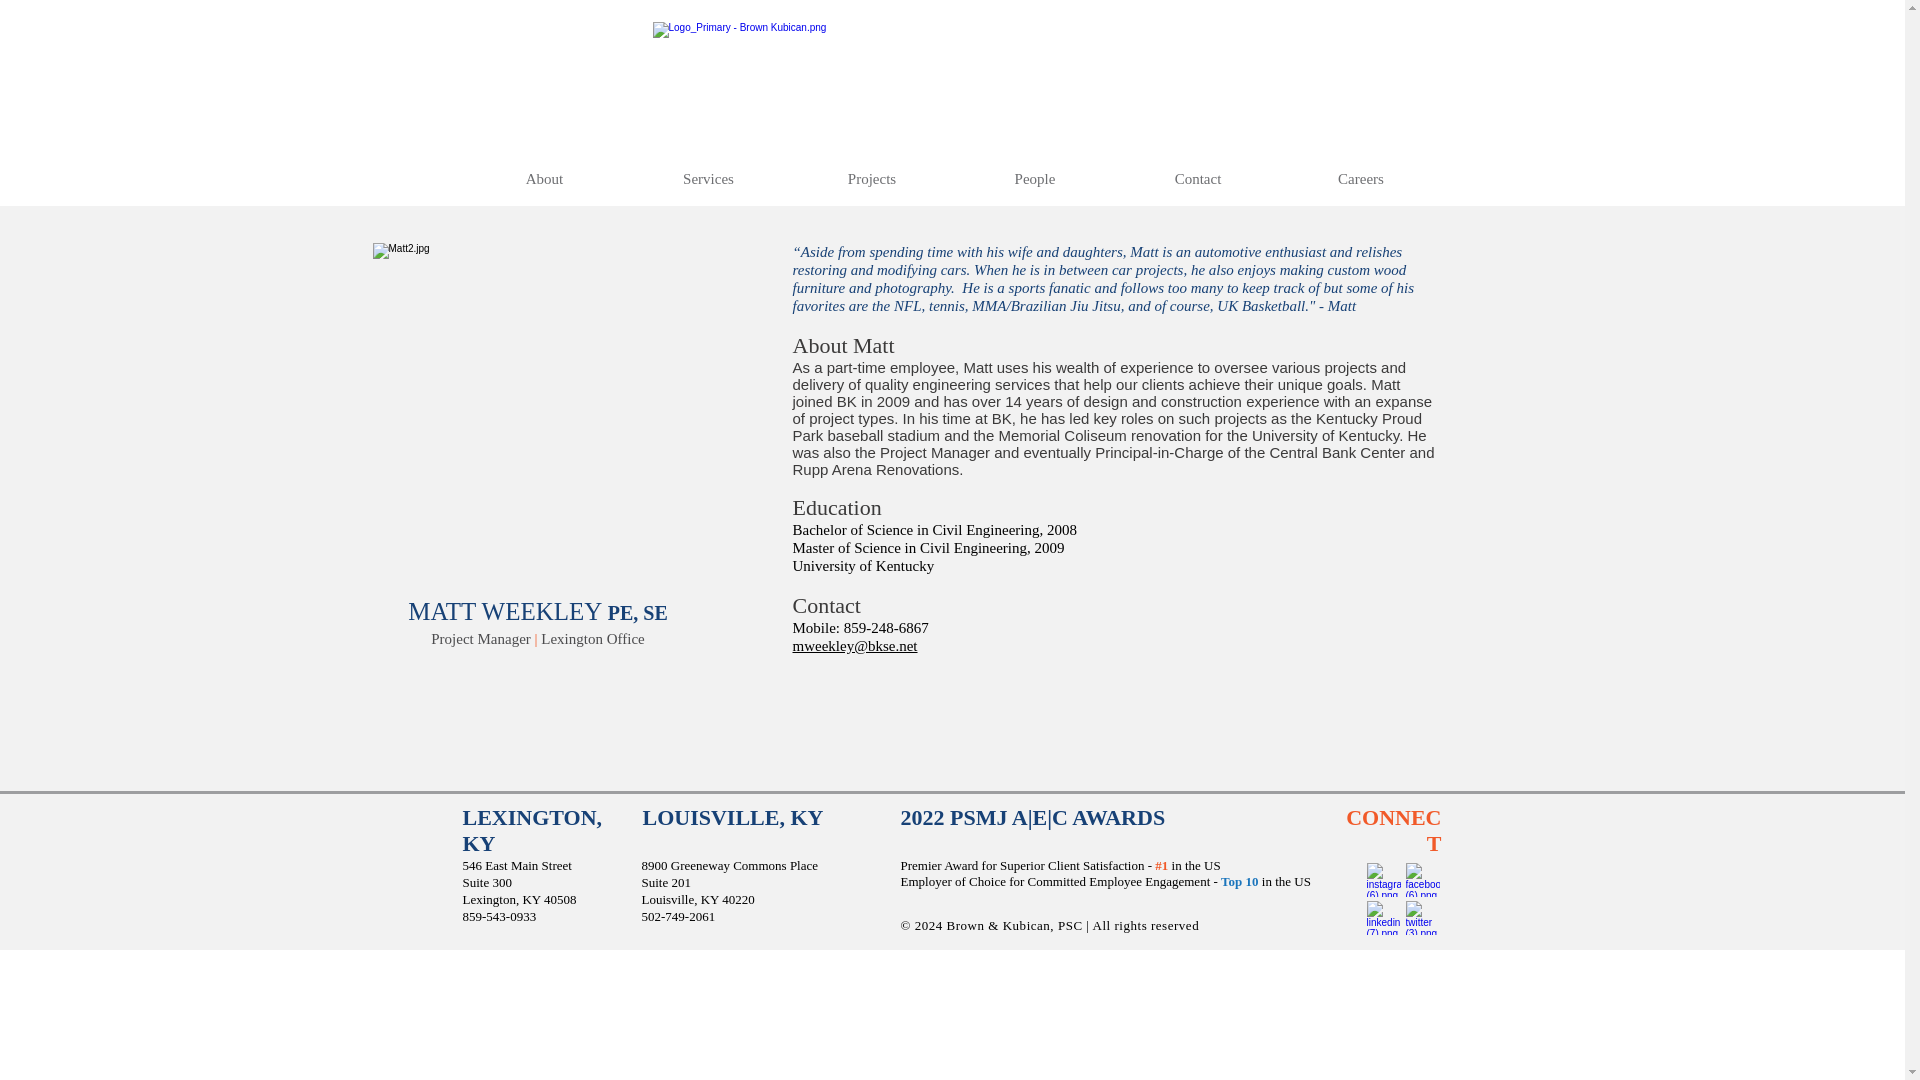 The height and width of the screenshot is (1080, 1920). I want to click on People, so click(1036, 180).